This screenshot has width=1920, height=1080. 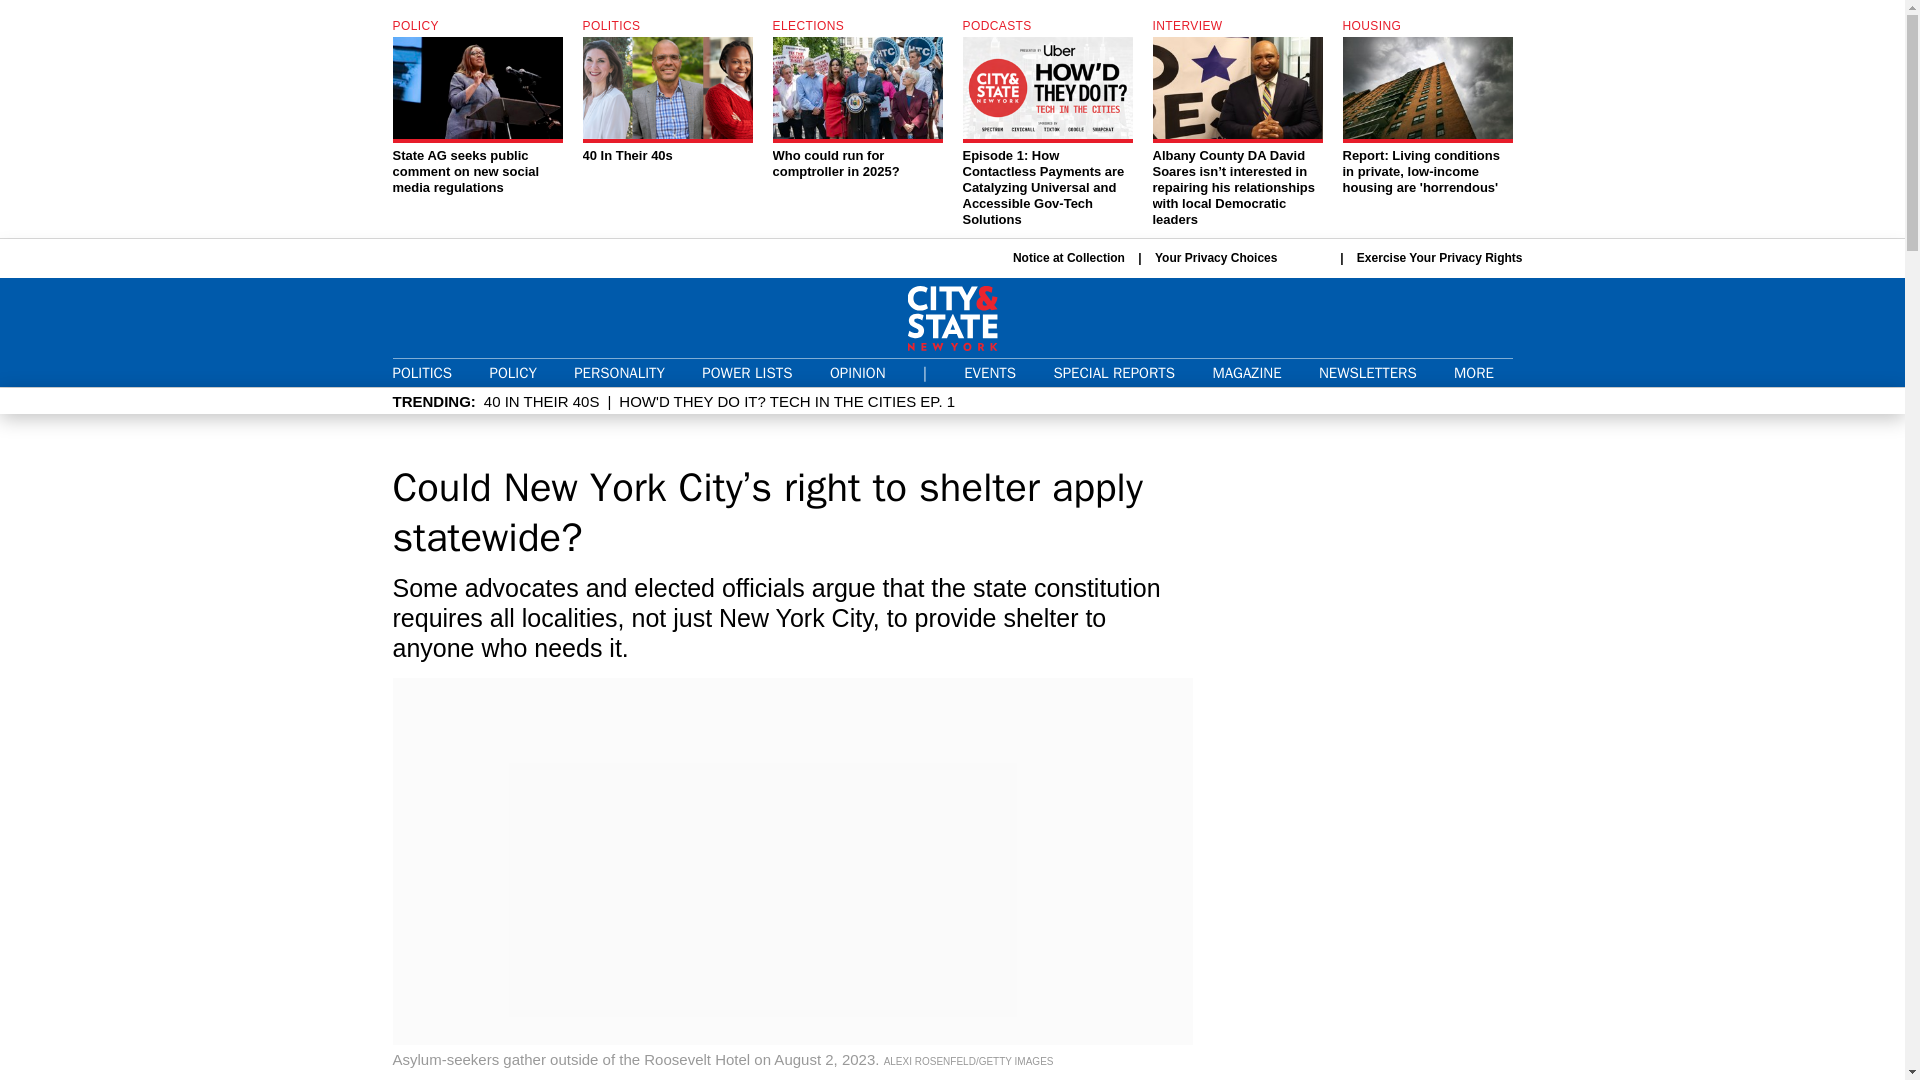 I want to click on PERSONALITY, so click(x=619, y=372).